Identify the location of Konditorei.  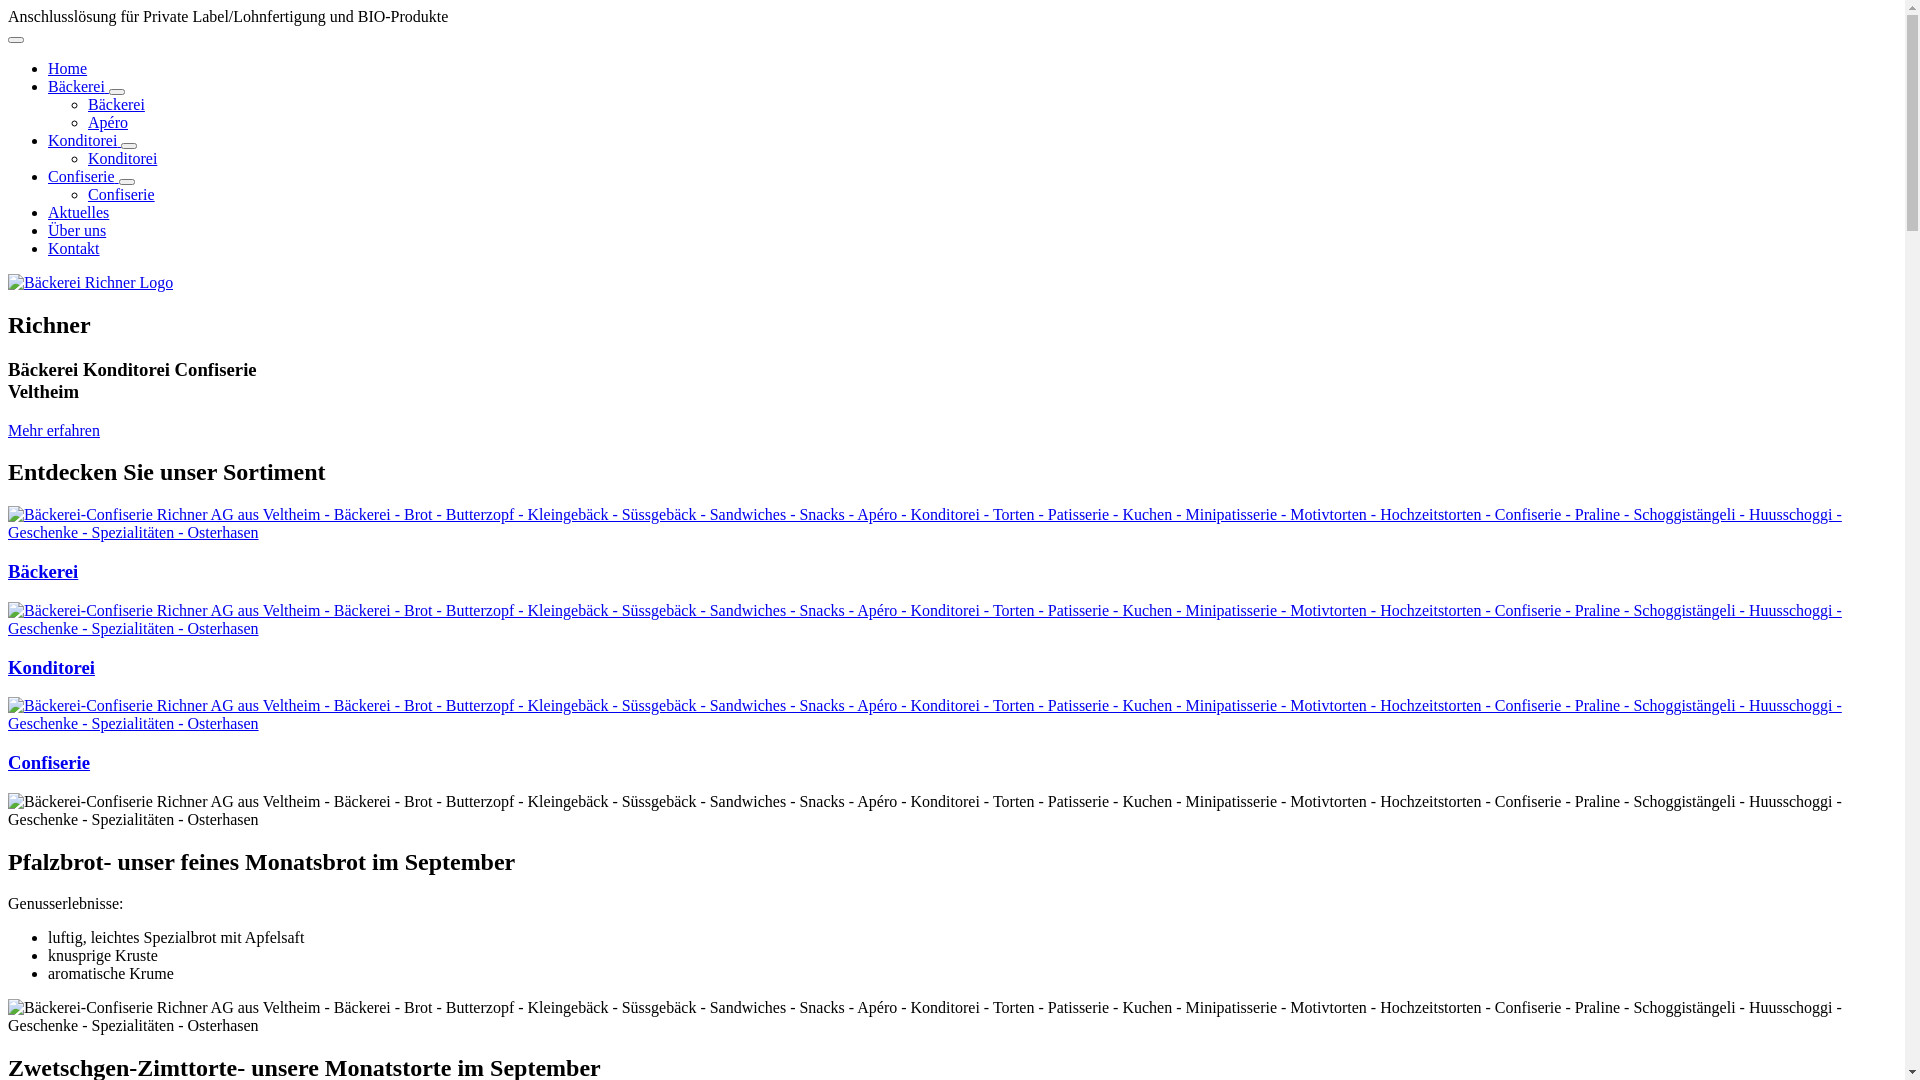
(84, 140).